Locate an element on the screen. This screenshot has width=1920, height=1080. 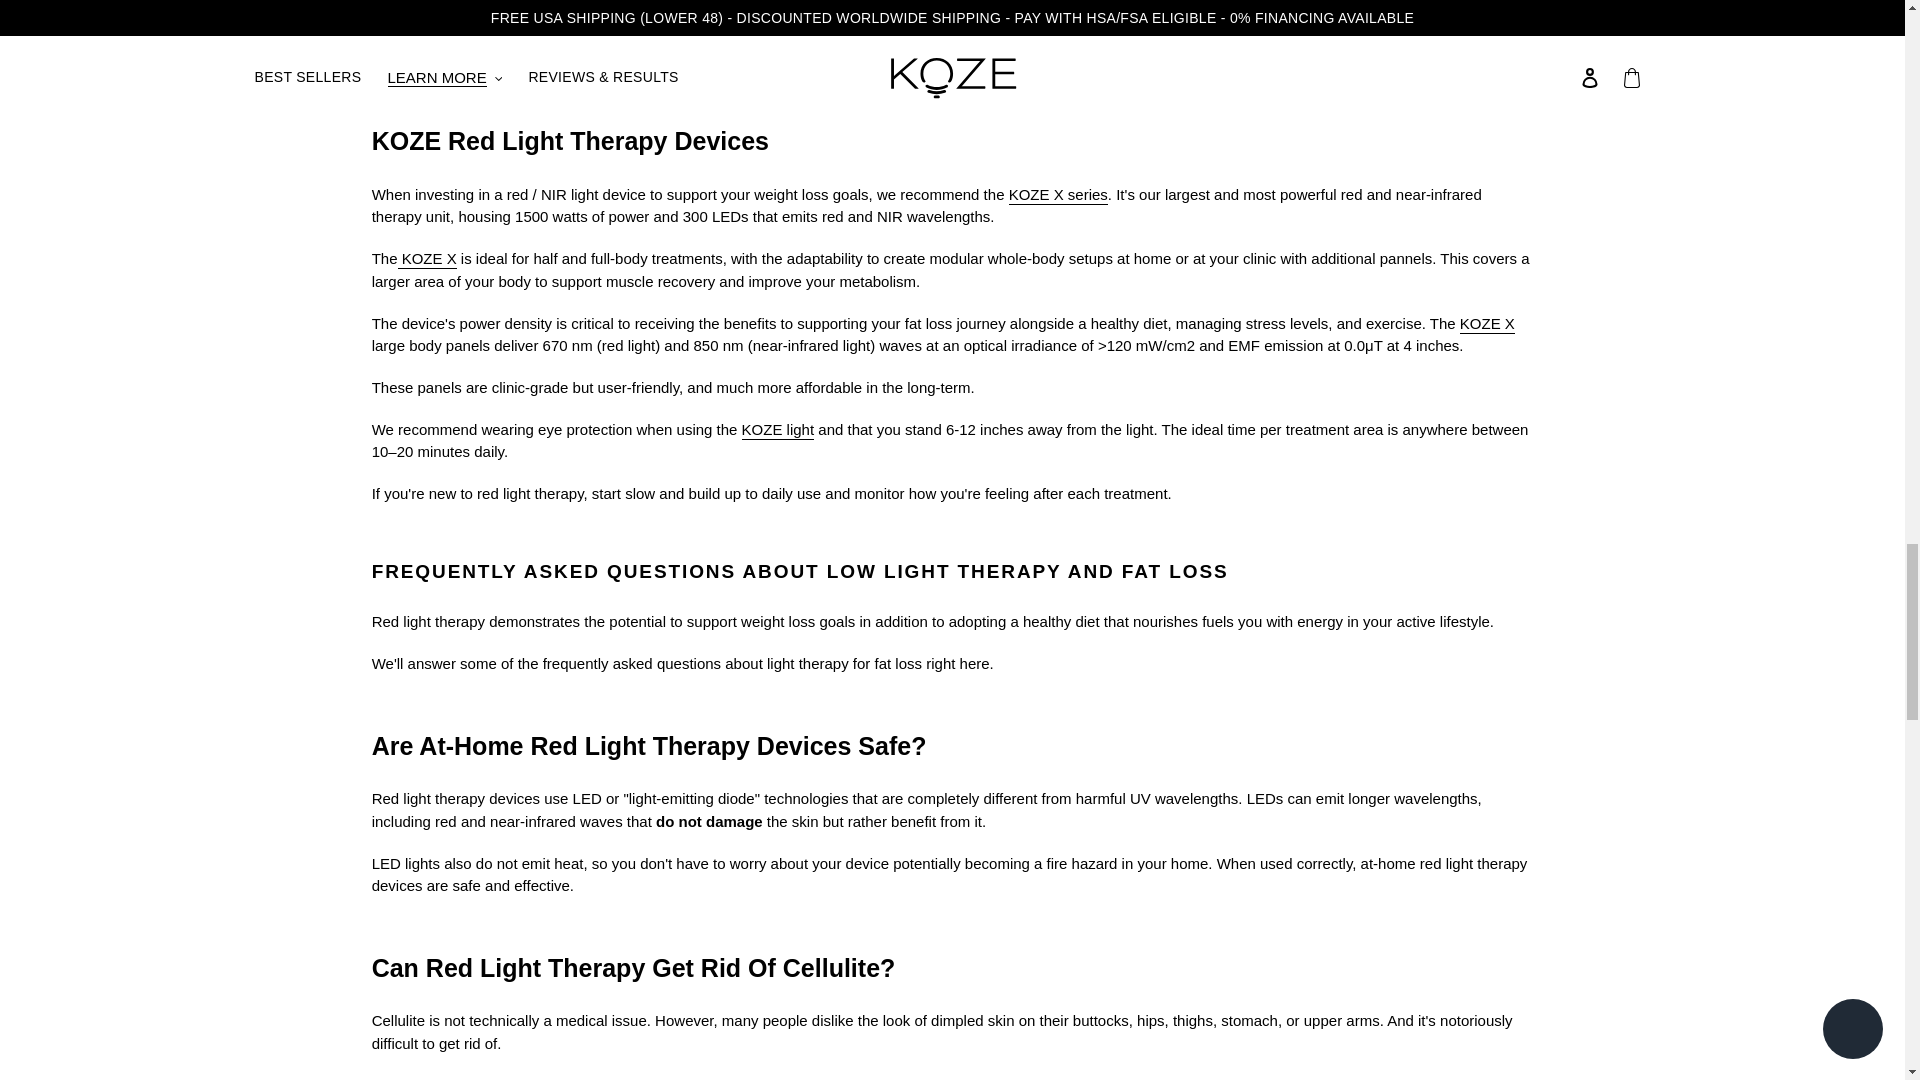
KOZE X is located at coordinates (426, 258).